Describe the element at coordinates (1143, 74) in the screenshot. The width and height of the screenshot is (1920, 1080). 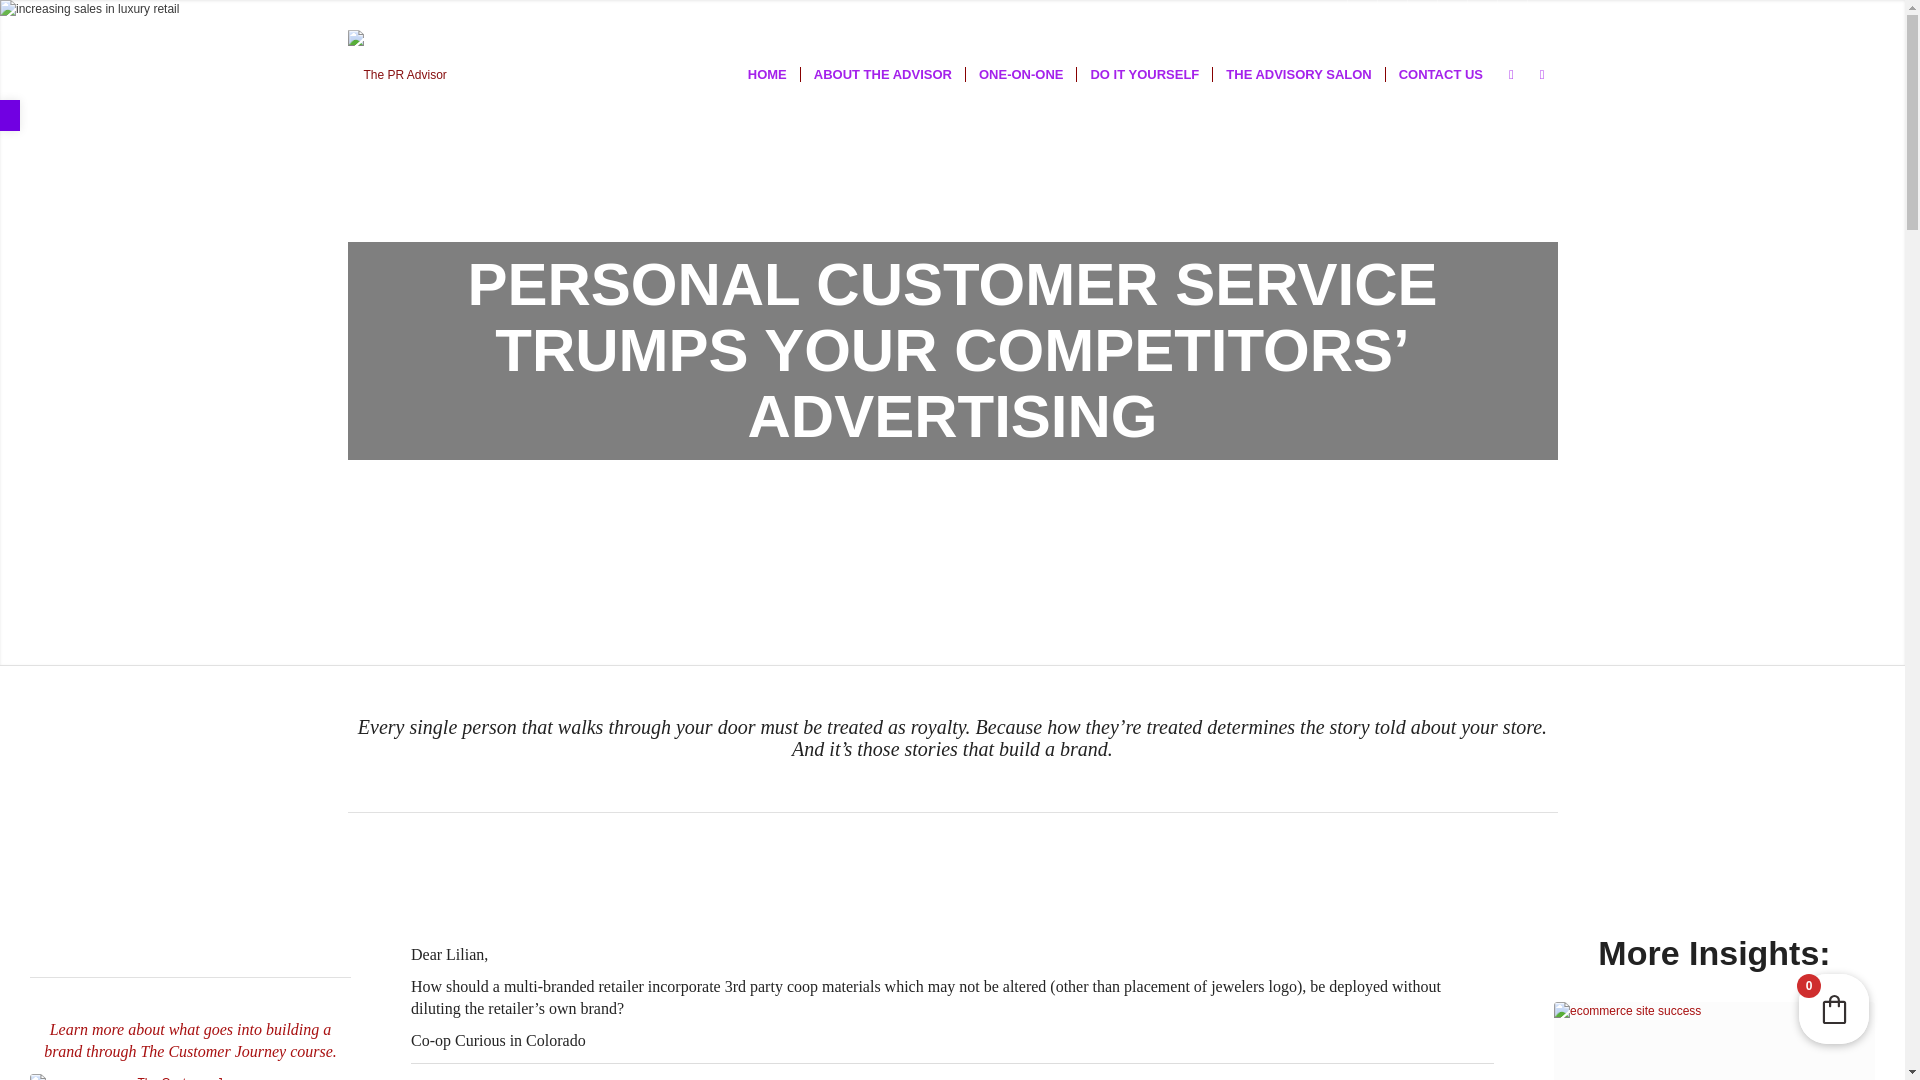
I see `DO IT YOURSELF` at that location.